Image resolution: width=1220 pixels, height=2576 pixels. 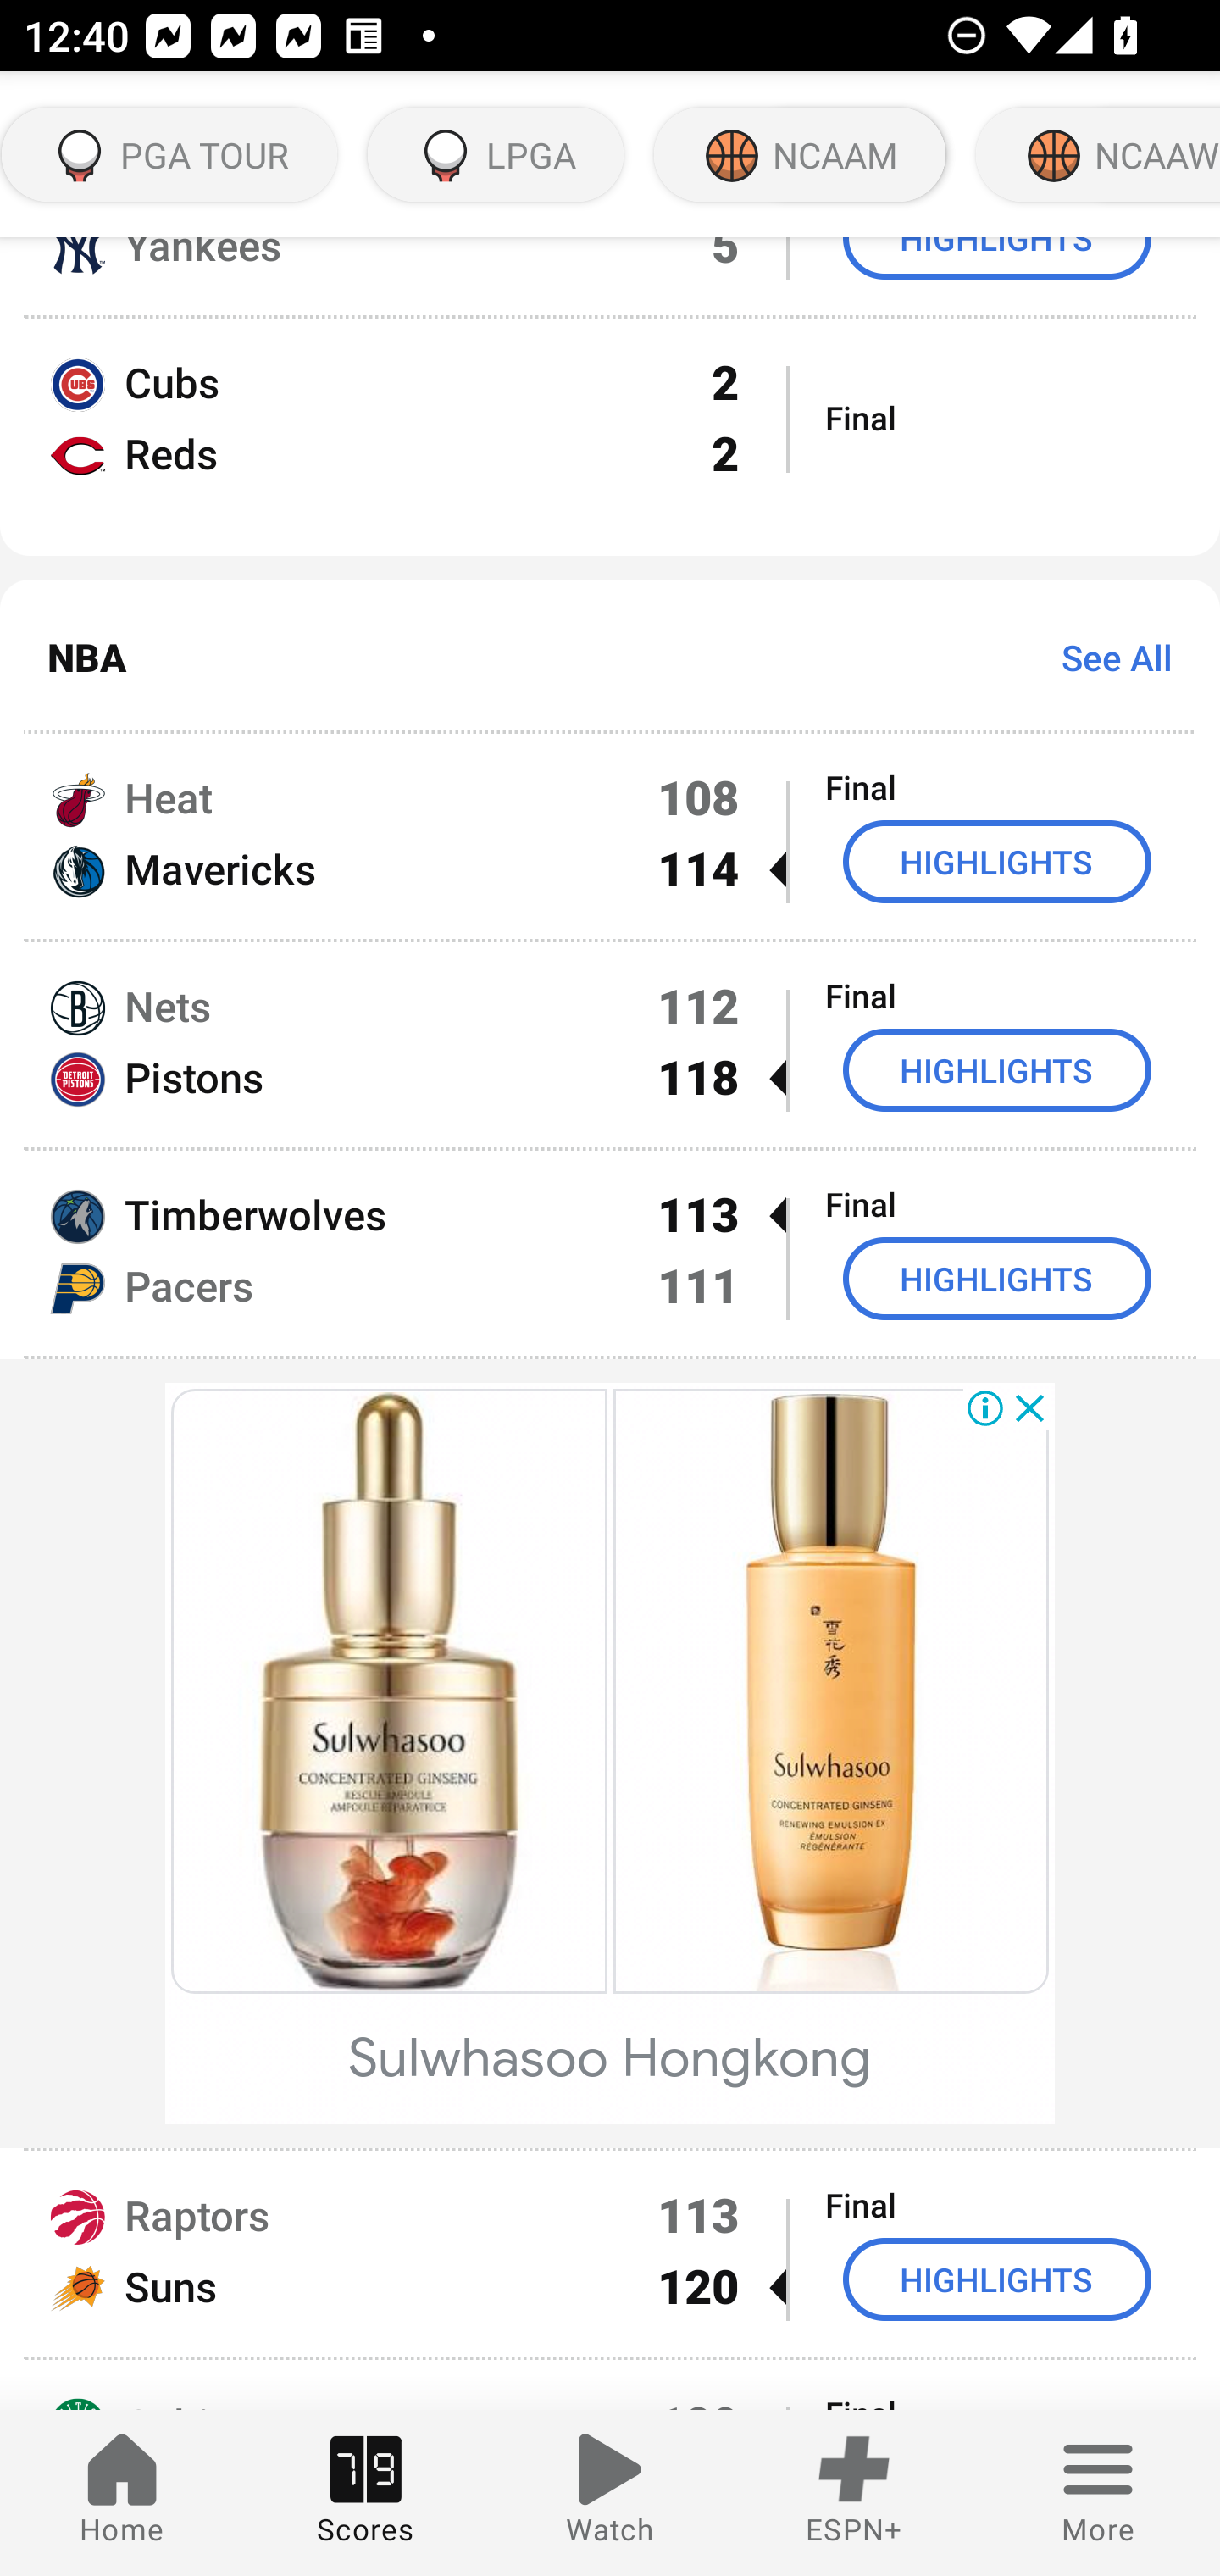 What do you see at coordinates (997, 1278) in the screenshot?
I see `HIGHLIGHTS` at bounding box center [997, 1278].